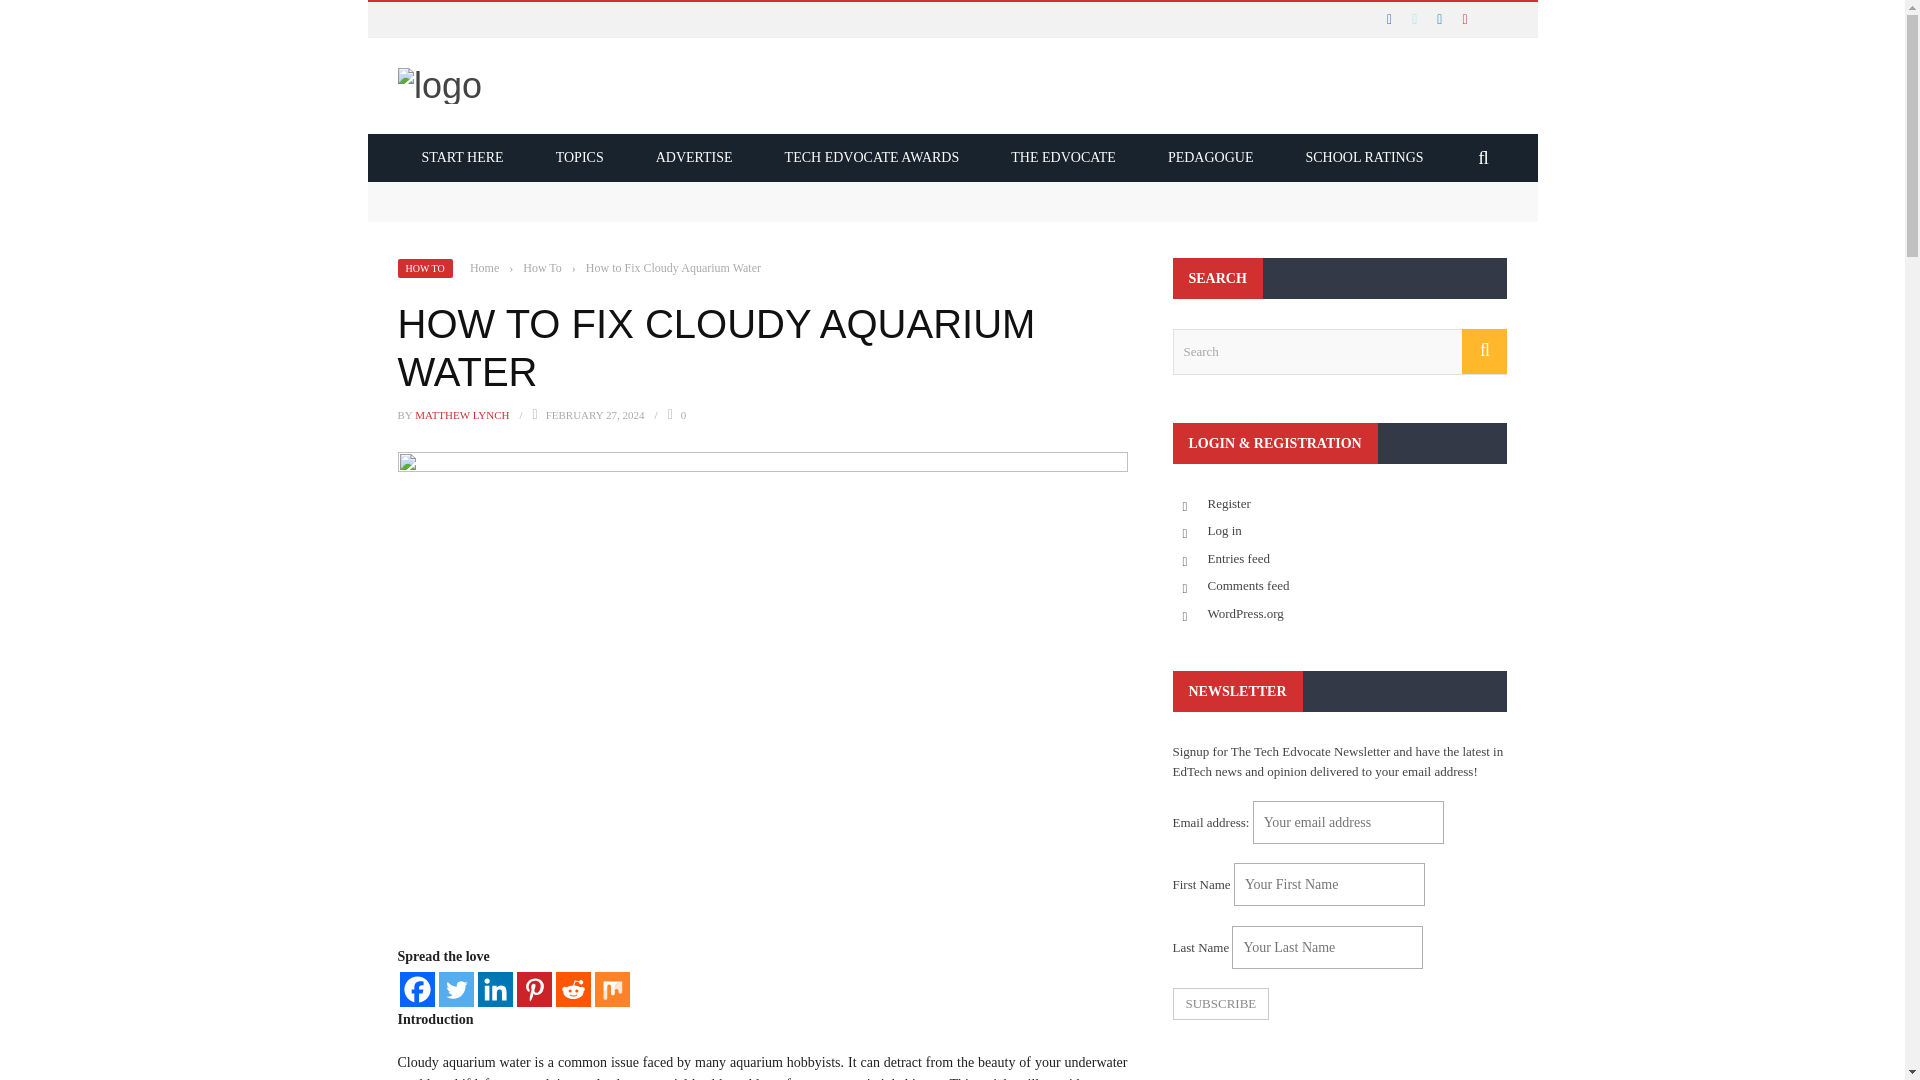 The height and width of the screenshot is (1080, 1920). Describe the element at coordinates (611, 989) in the screenshot. I see `Mix` at that location.